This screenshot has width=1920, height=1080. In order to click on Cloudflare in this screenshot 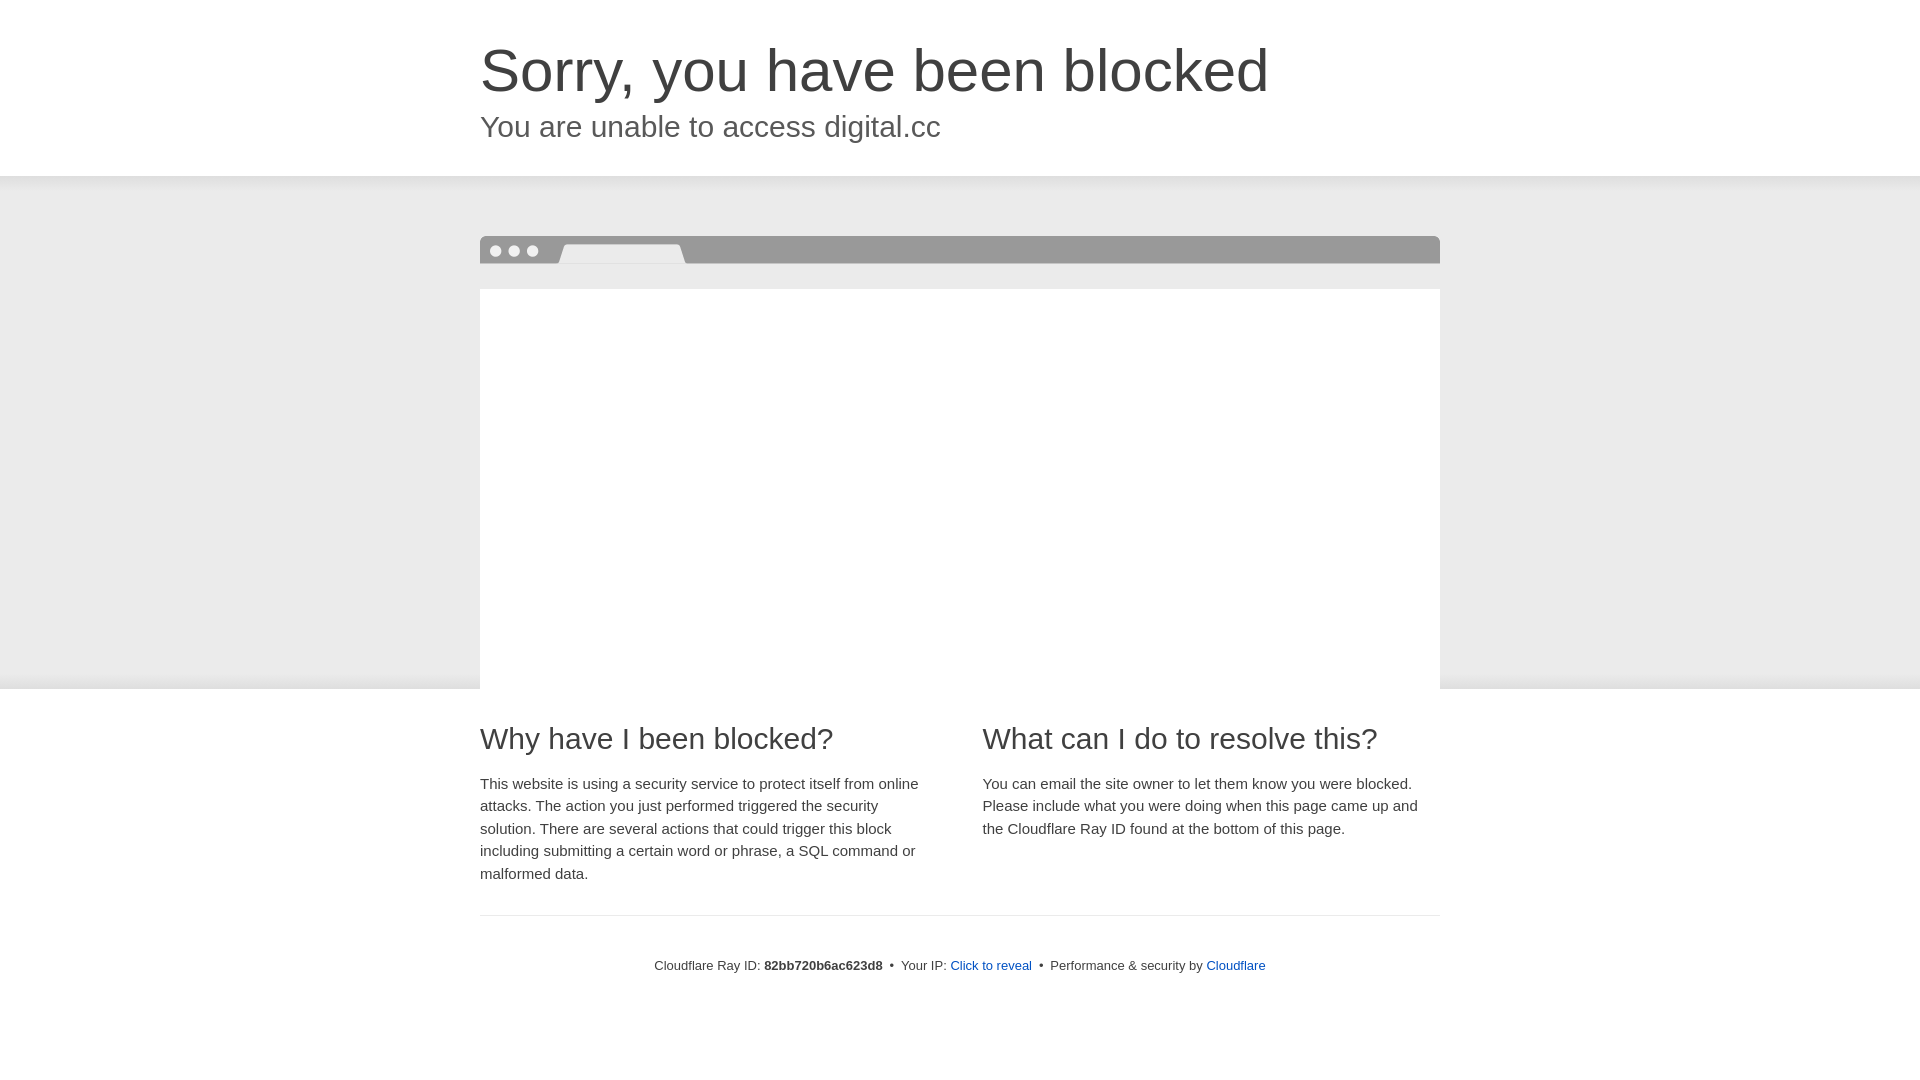, I will do `click(1236, 966)`.